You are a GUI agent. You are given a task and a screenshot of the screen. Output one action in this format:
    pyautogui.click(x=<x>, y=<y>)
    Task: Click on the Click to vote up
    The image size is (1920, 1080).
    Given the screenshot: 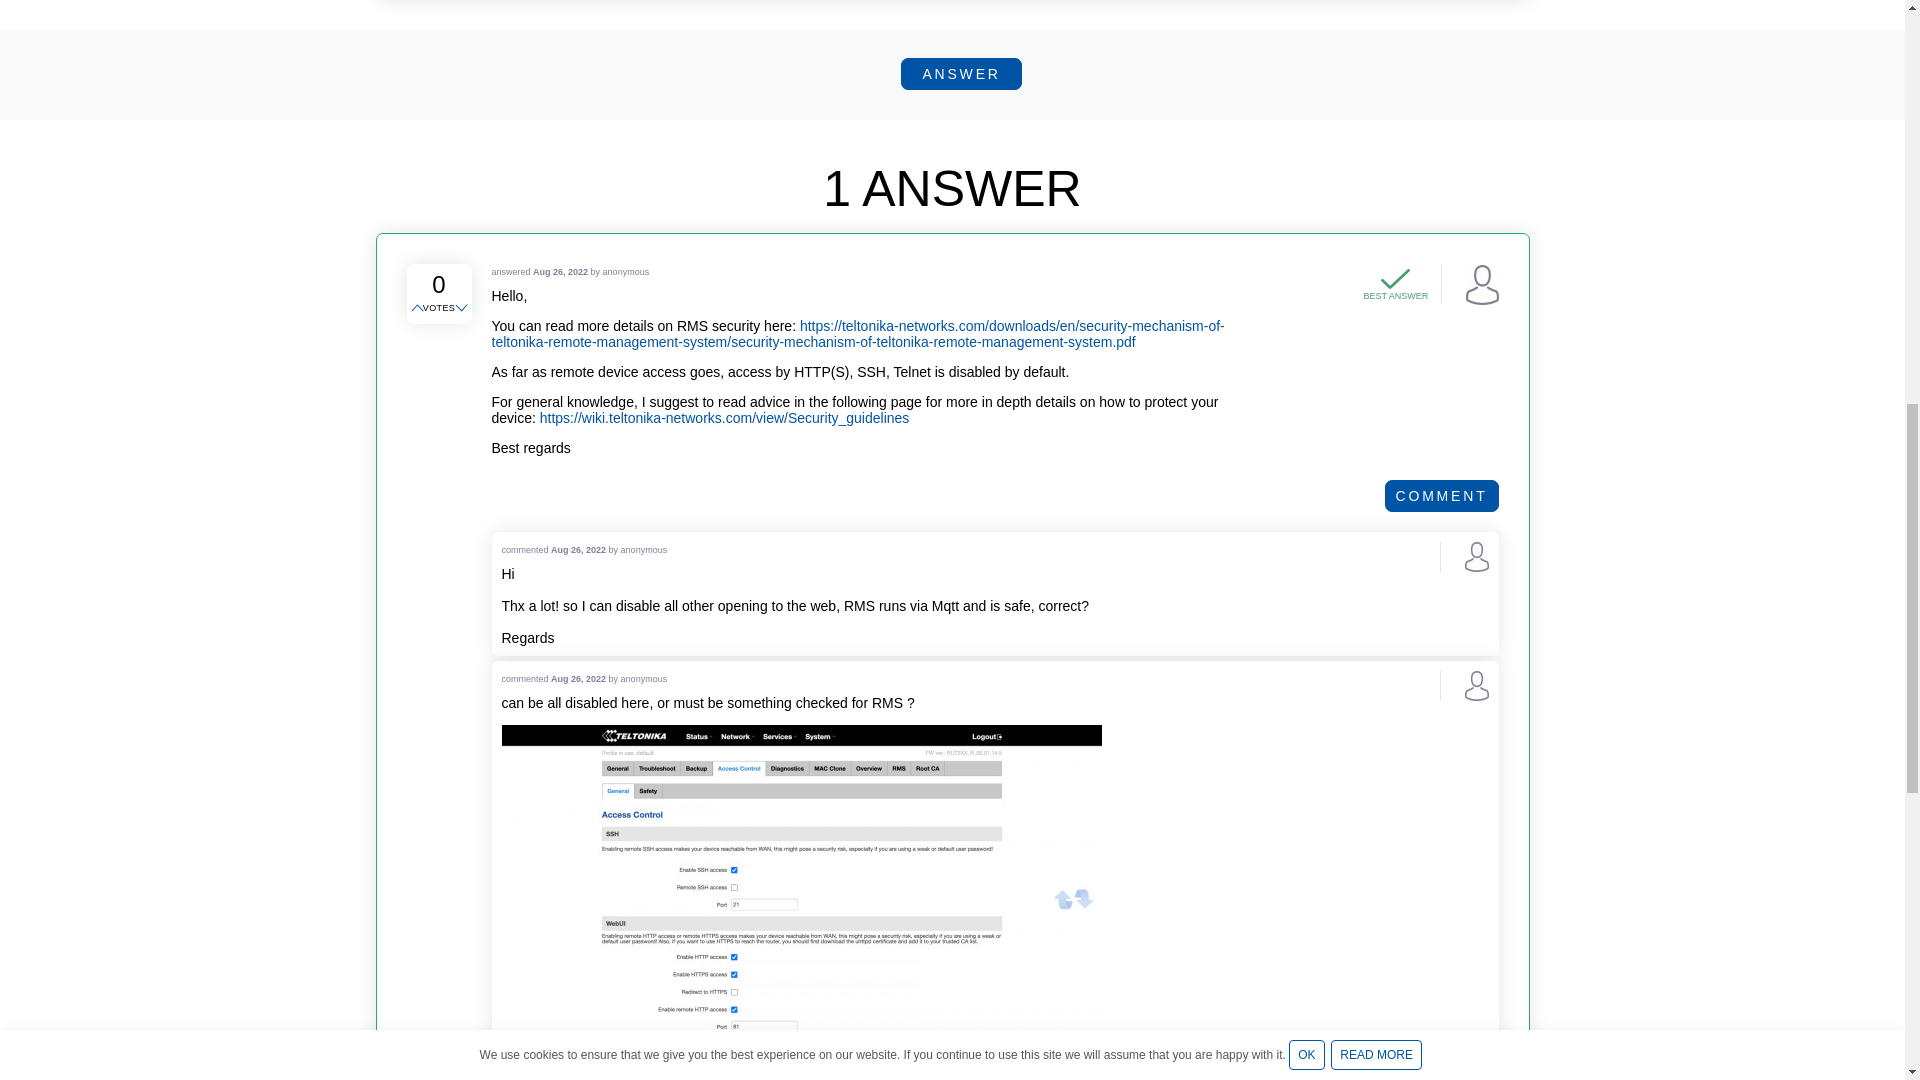 What is the action you would take?
    pyautogui.click(x=418, y=308)
    